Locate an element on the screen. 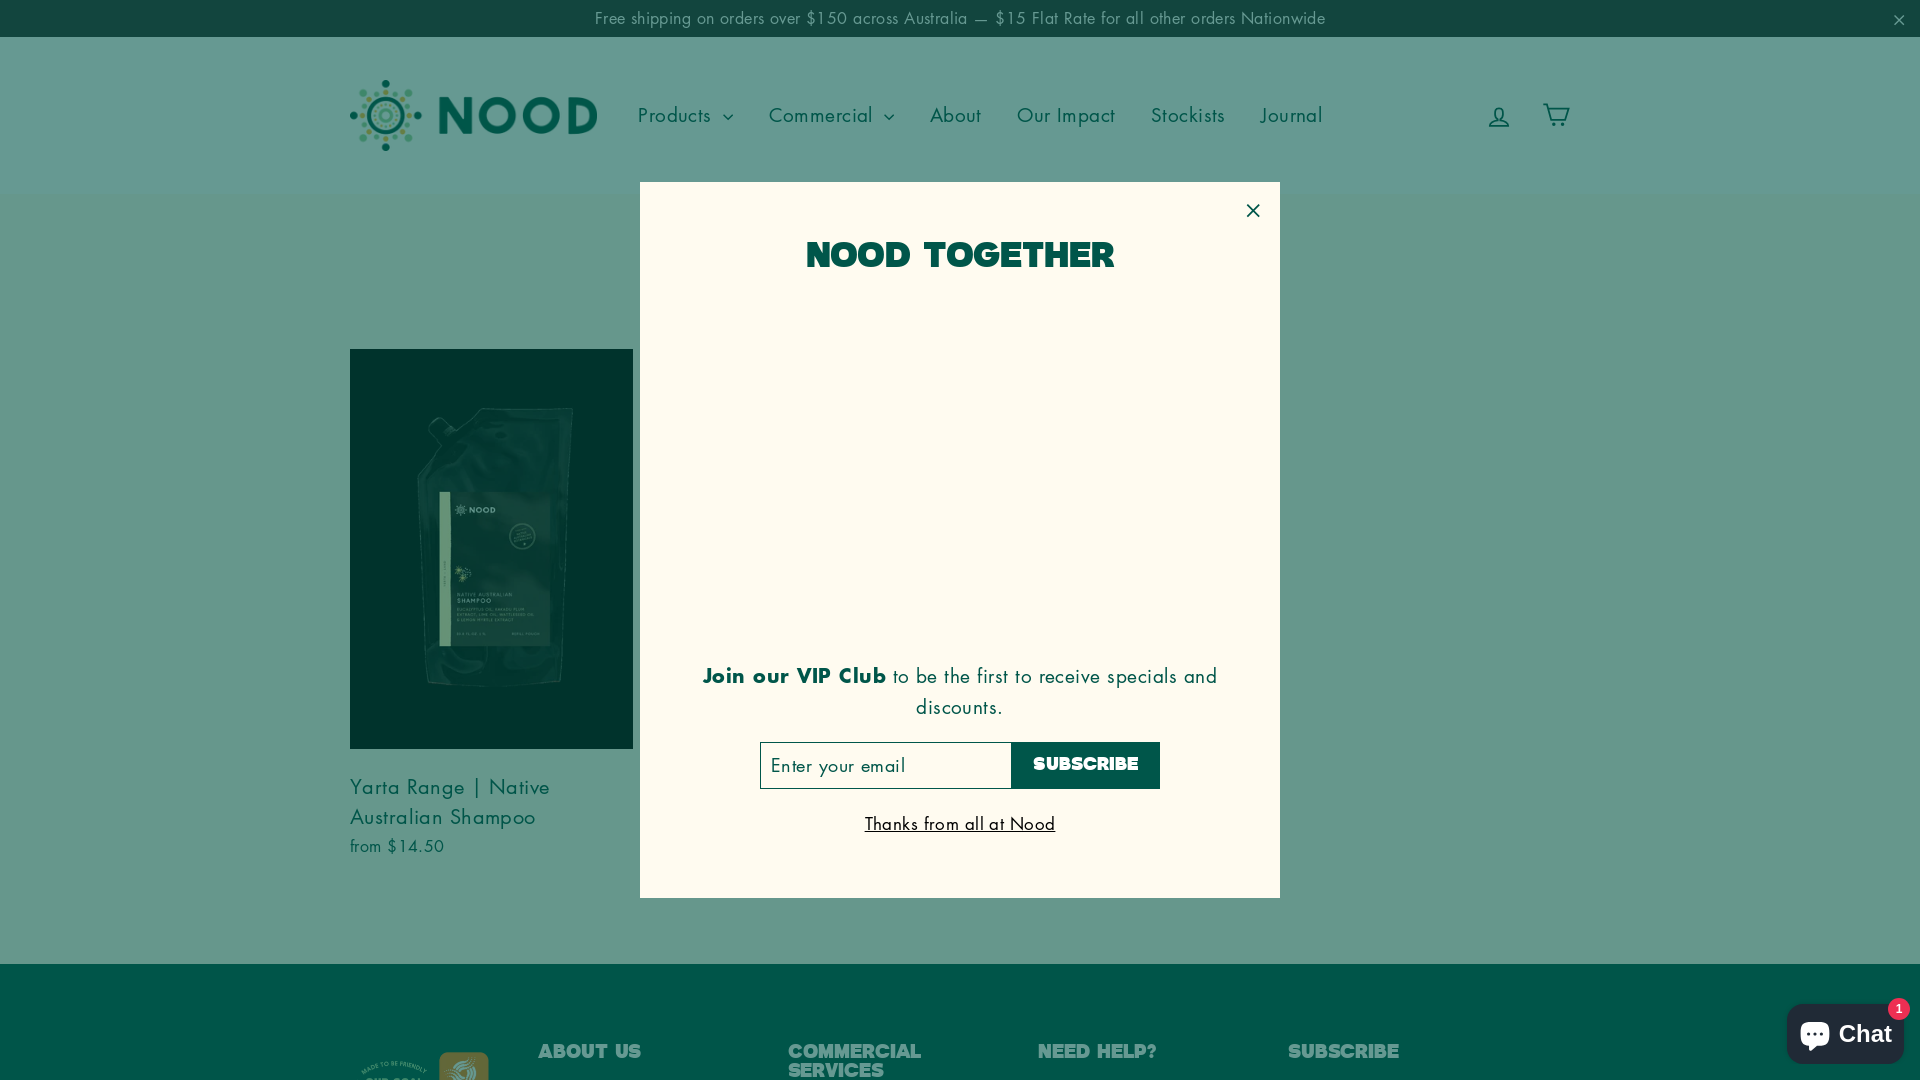 The height and width of the screenshot is (1080, 1920). Subscribe is located at coordinates (1086, 766).